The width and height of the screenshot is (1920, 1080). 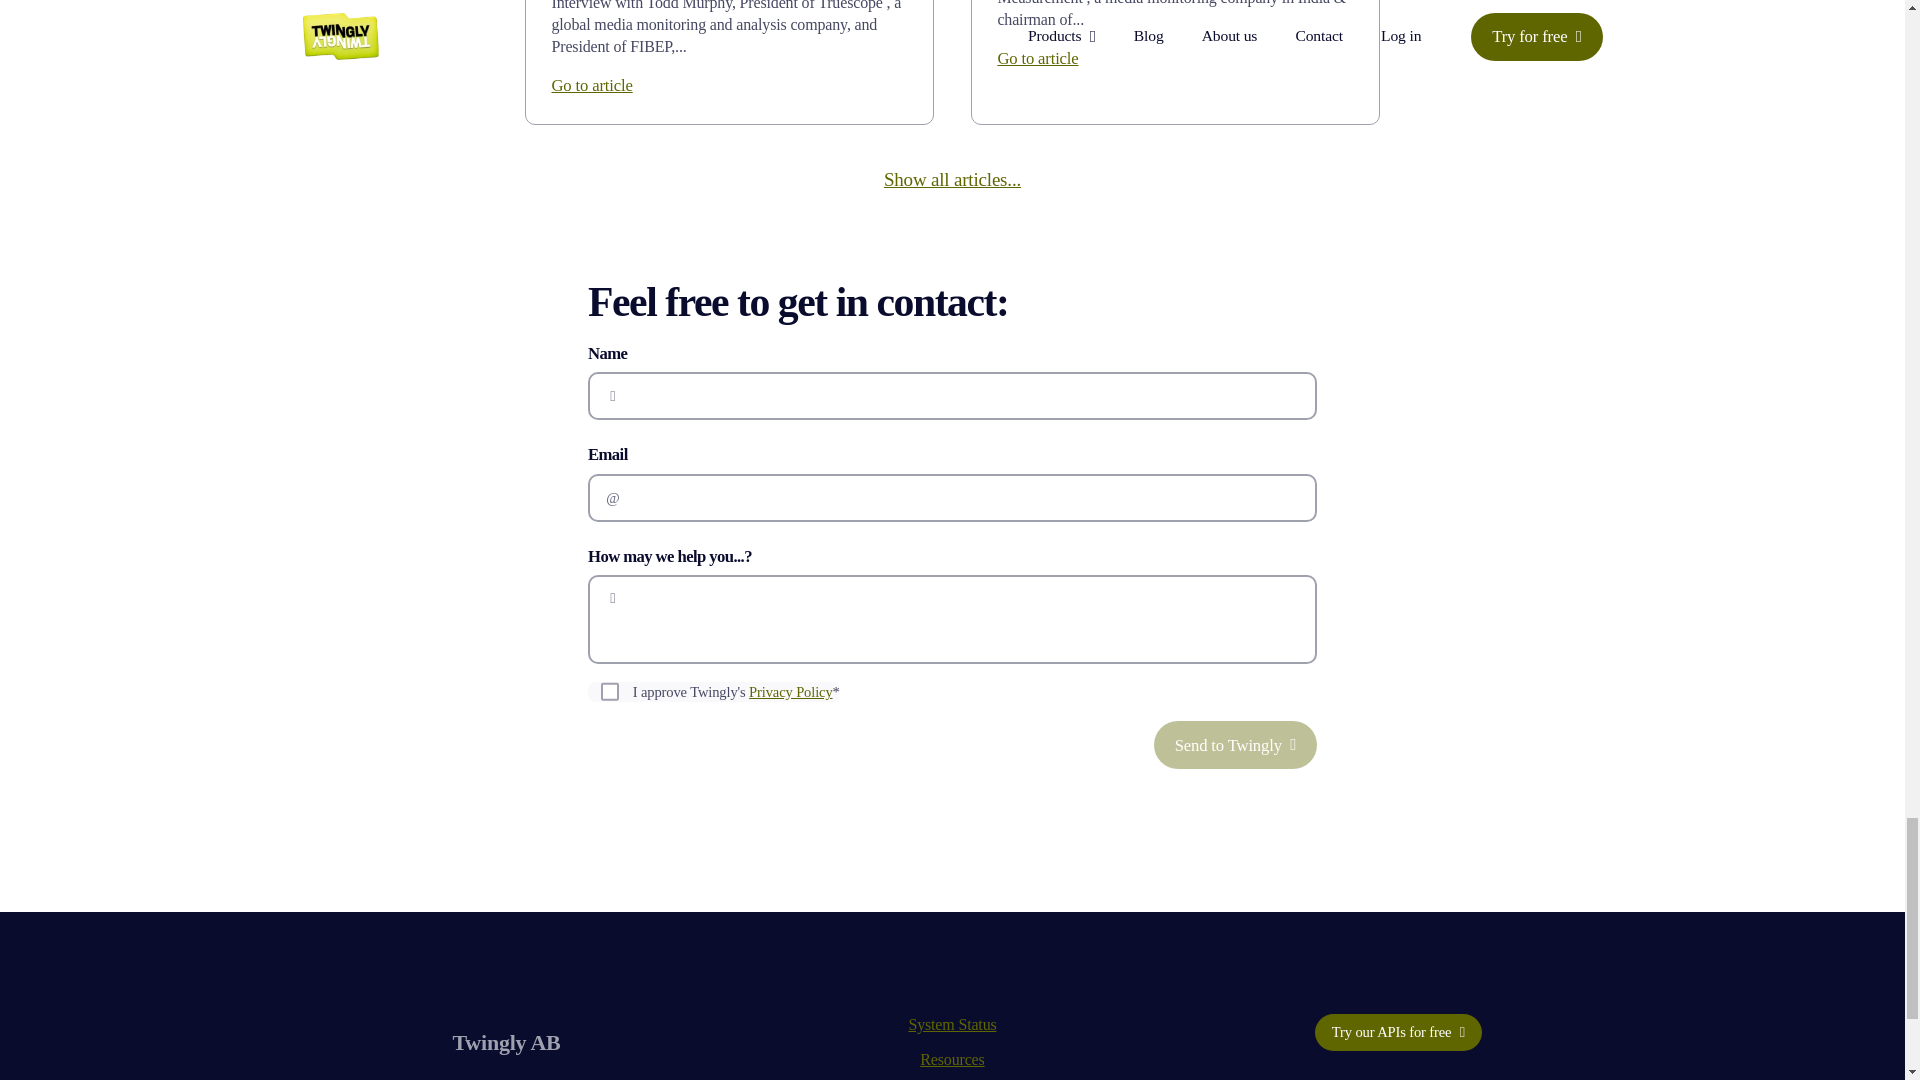 What do you see at coordinates (952, 179) in the screenshot?
I see `Show all articles...` at bounding box center [952, 179].